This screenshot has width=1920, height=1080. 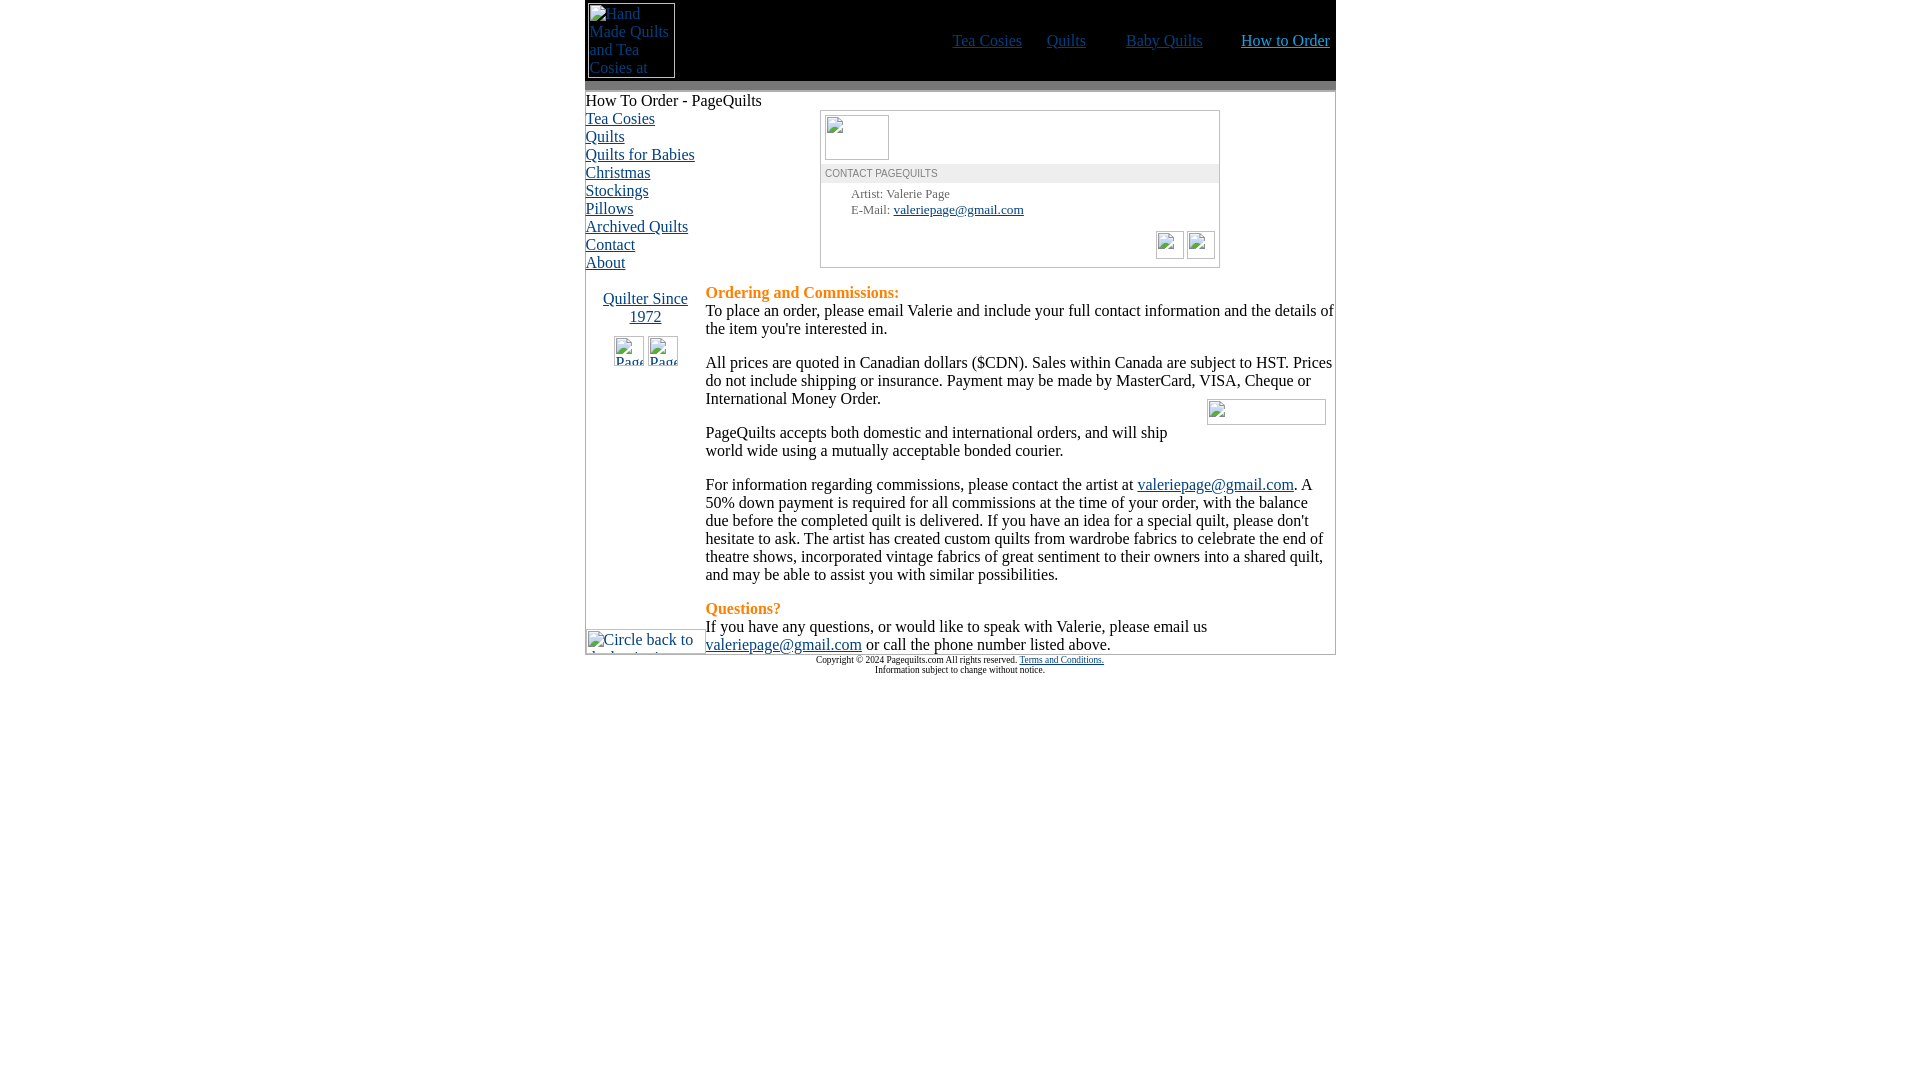 What do you see at coordinates (637, 226) in the screenshot?
I see `Archived Quilts` at bounding box center [637, 226].